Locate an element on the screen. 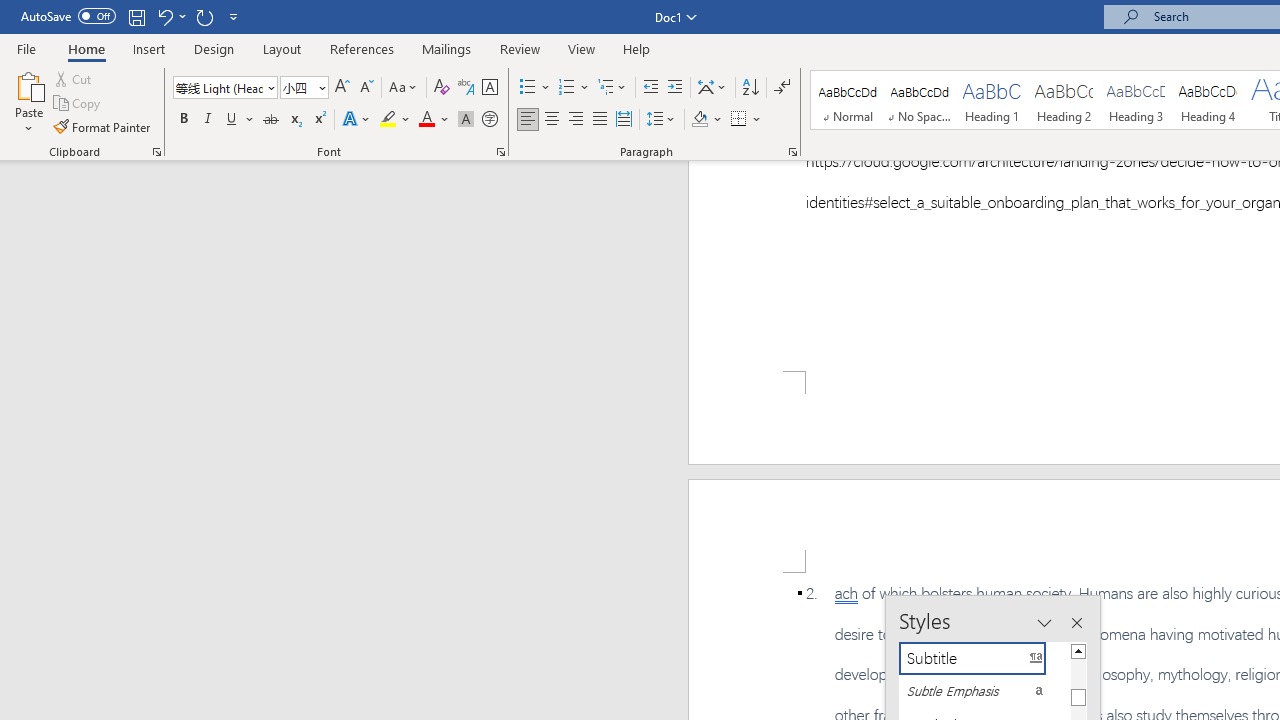 The height and width of the screenshot is (720, 1280). Quick Access Toolbar is located at coordinates (132, 16).